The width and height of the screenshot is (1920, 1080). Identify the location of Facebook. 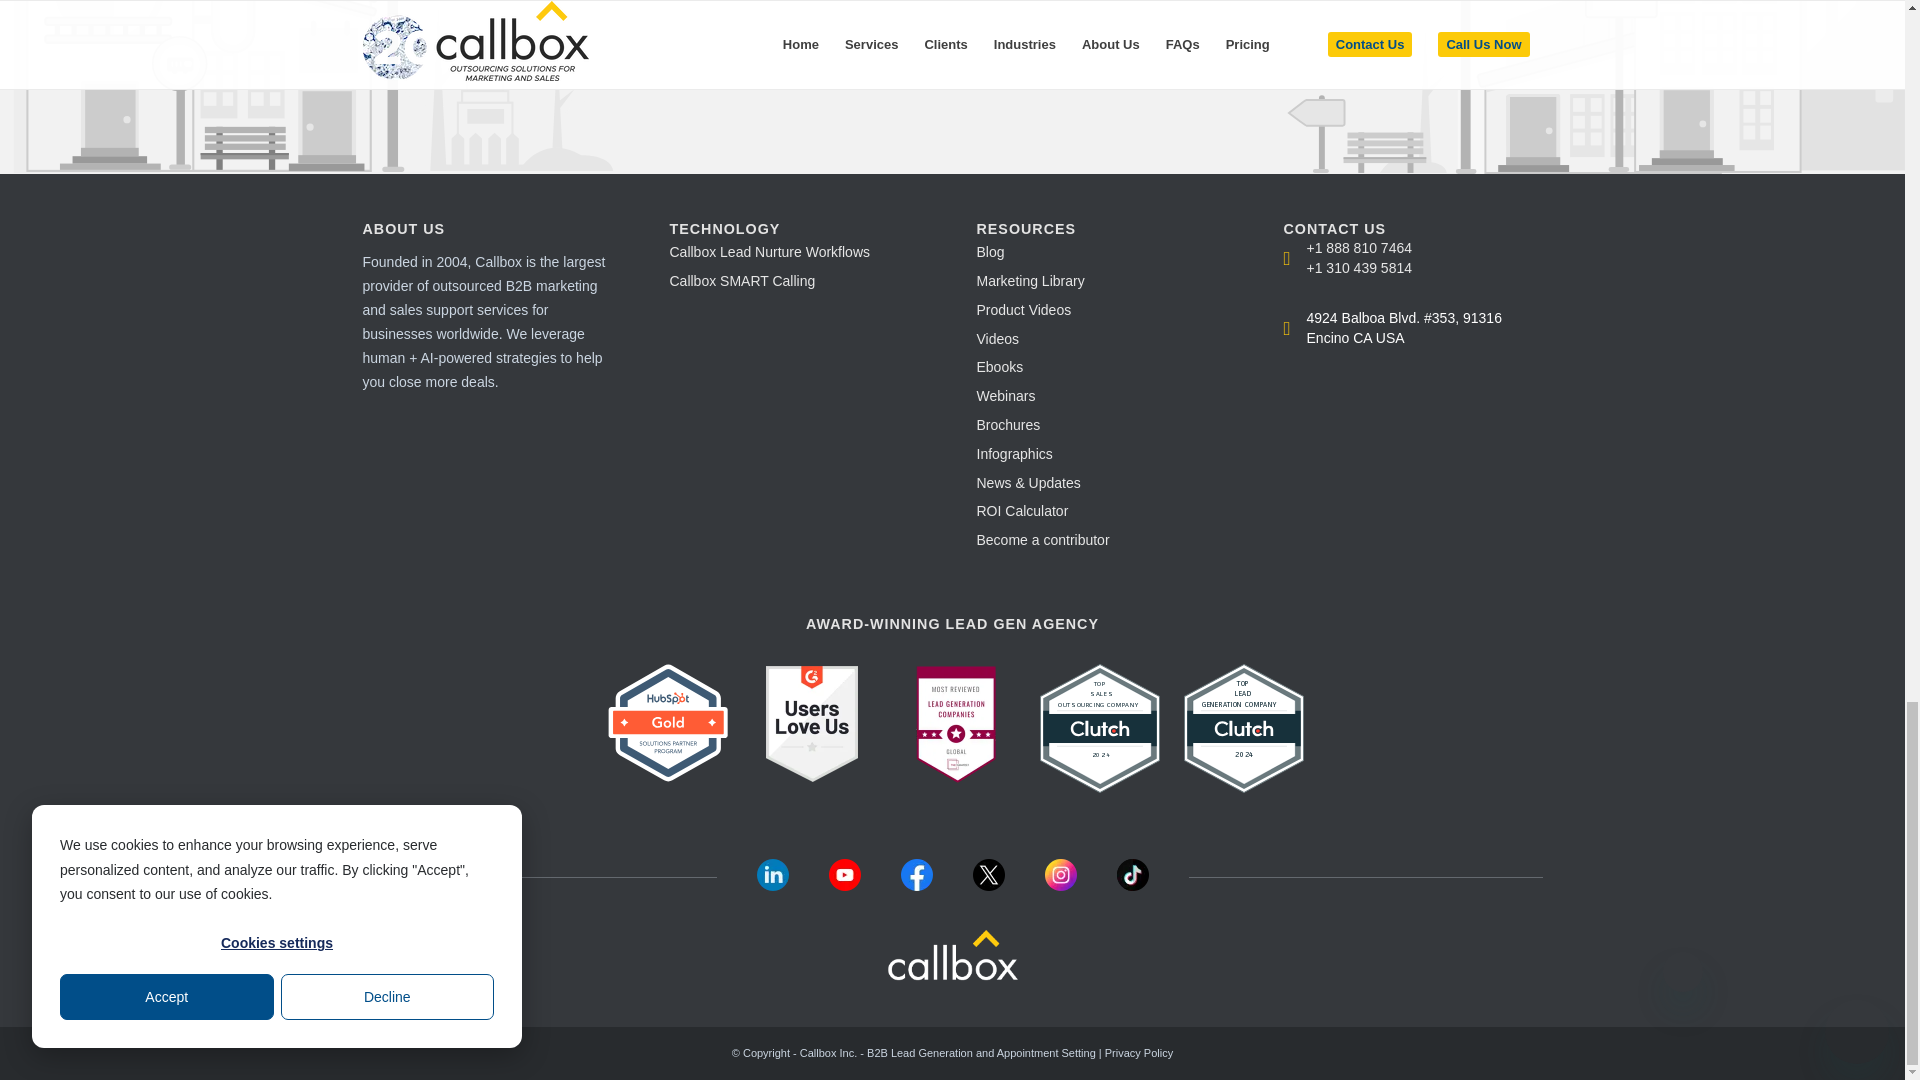
(916, 885).